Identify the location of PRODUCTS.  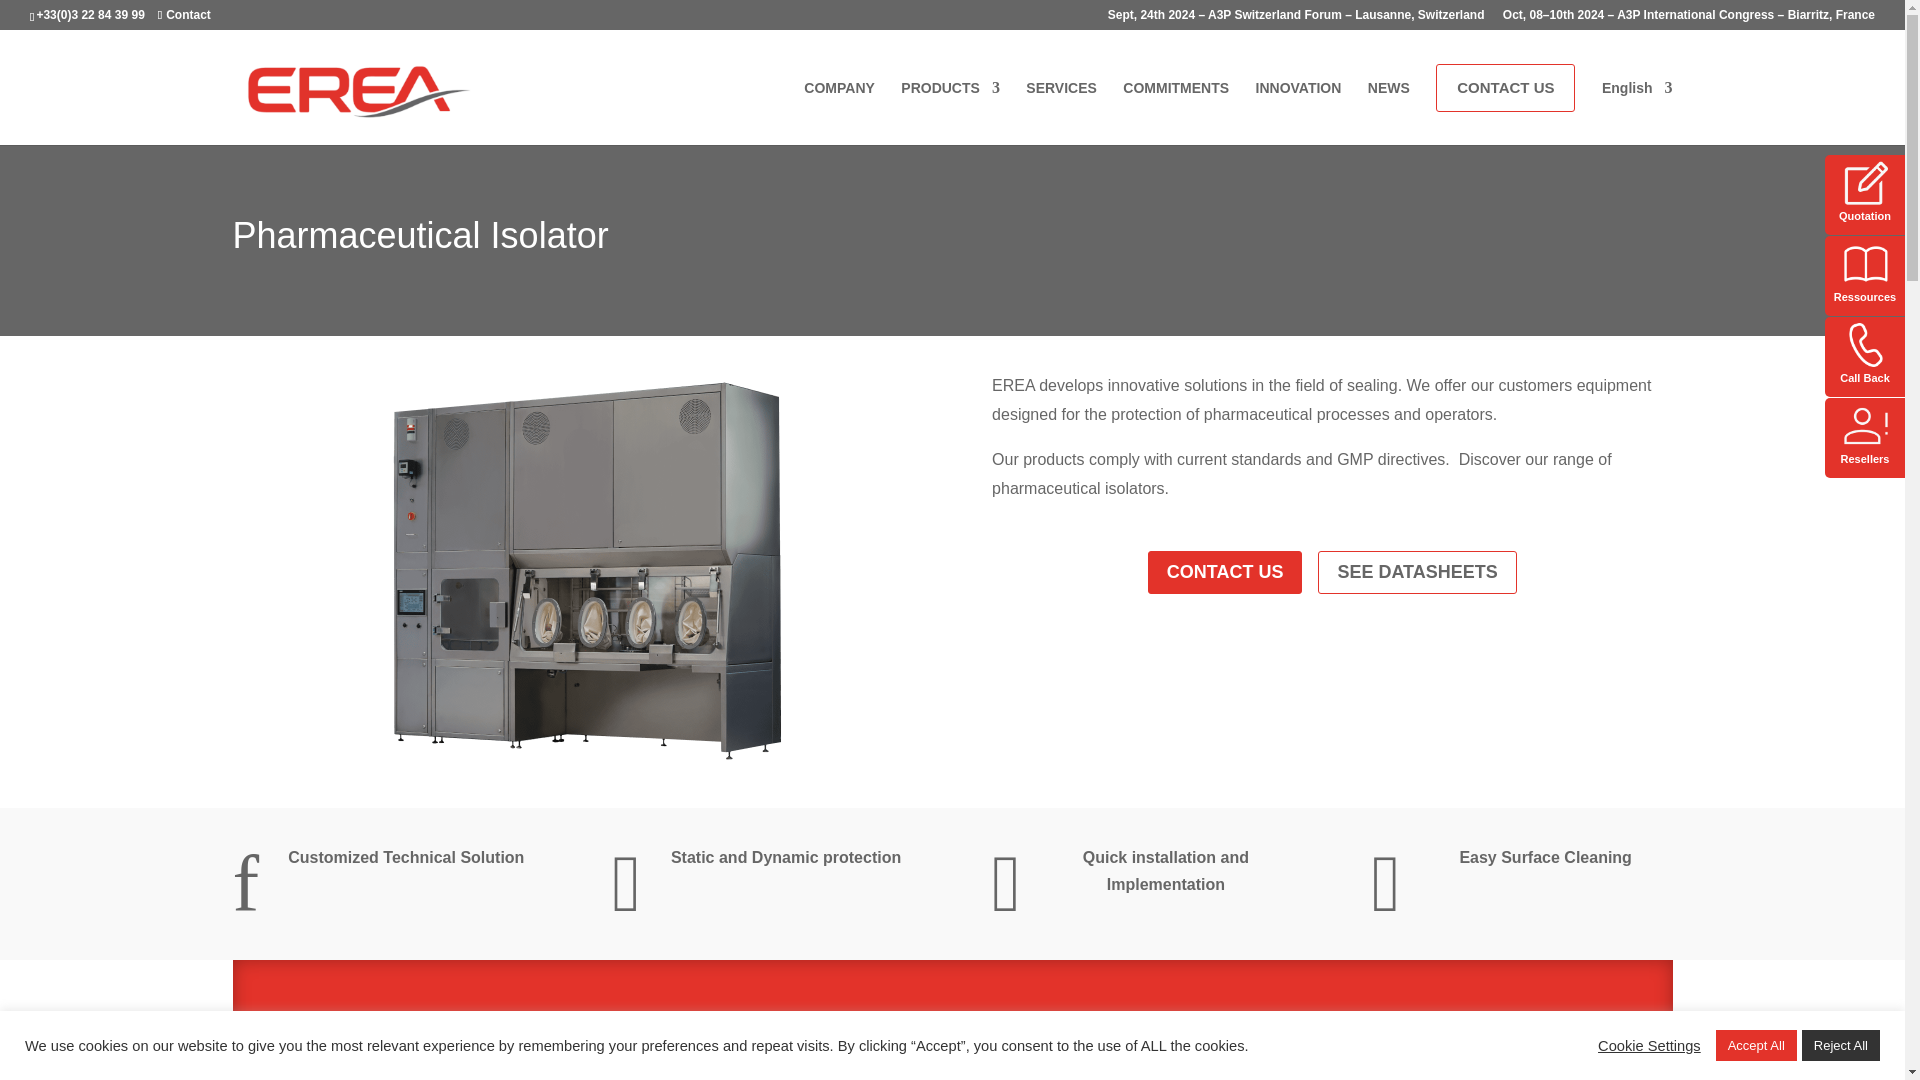
(950, 104).